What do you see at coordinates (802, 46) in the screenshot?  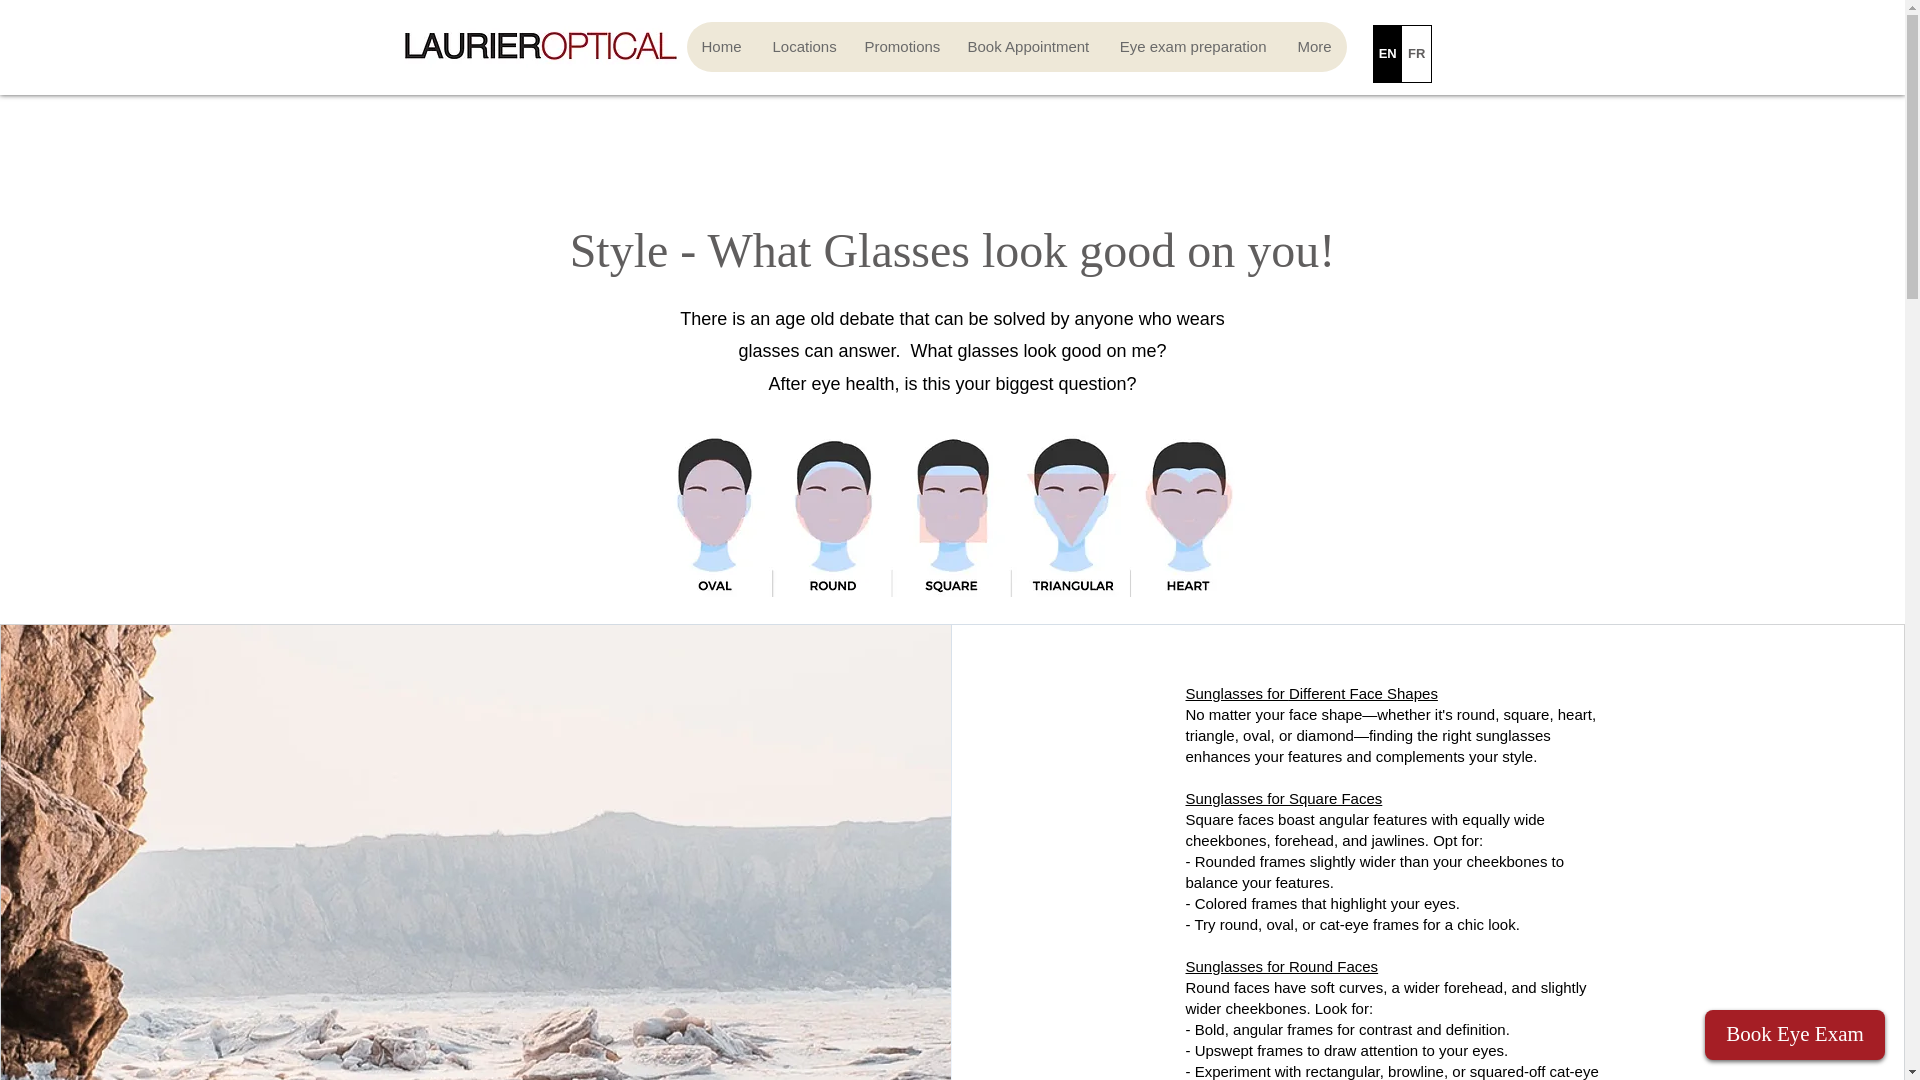 I see `Locations` at bounding box center [802, 46].